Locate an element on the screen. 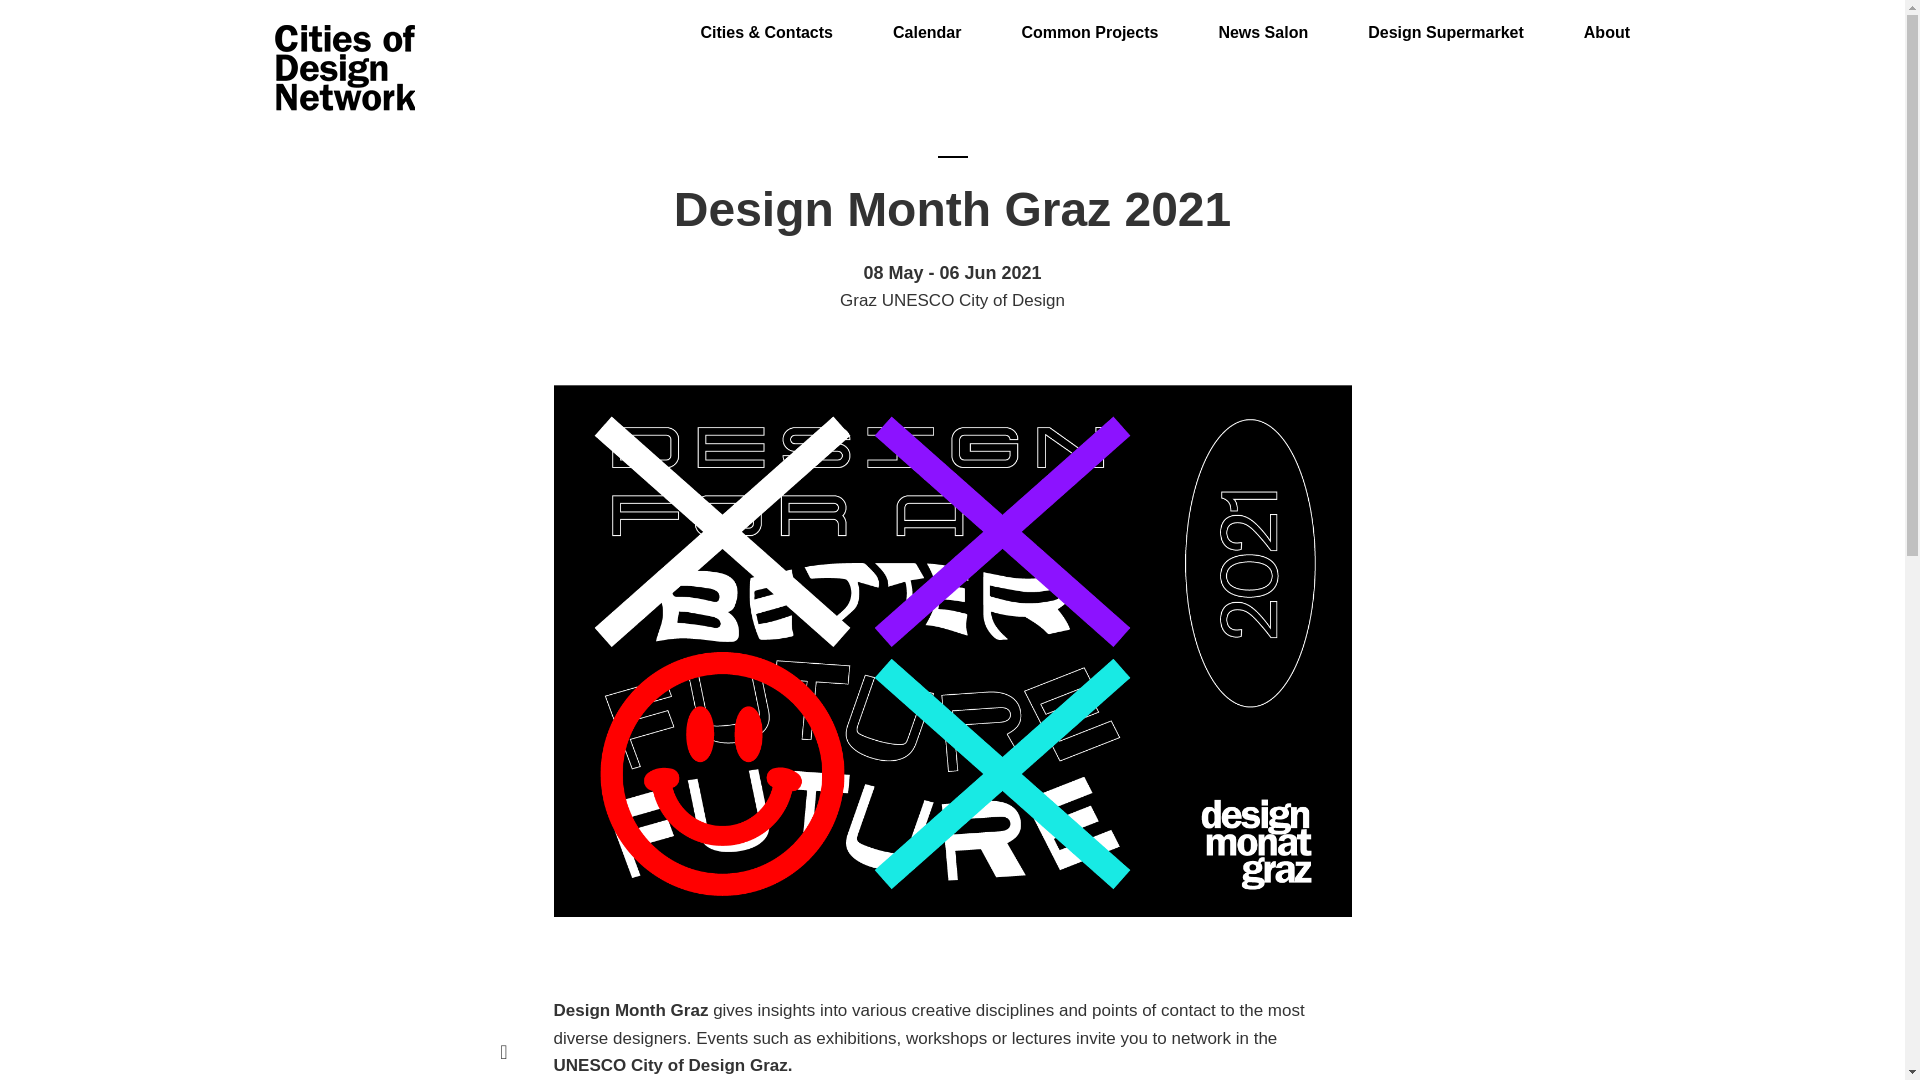 This screenshot has height=1080, width=1920. Common Projects is located at coordinates (1089, 21).